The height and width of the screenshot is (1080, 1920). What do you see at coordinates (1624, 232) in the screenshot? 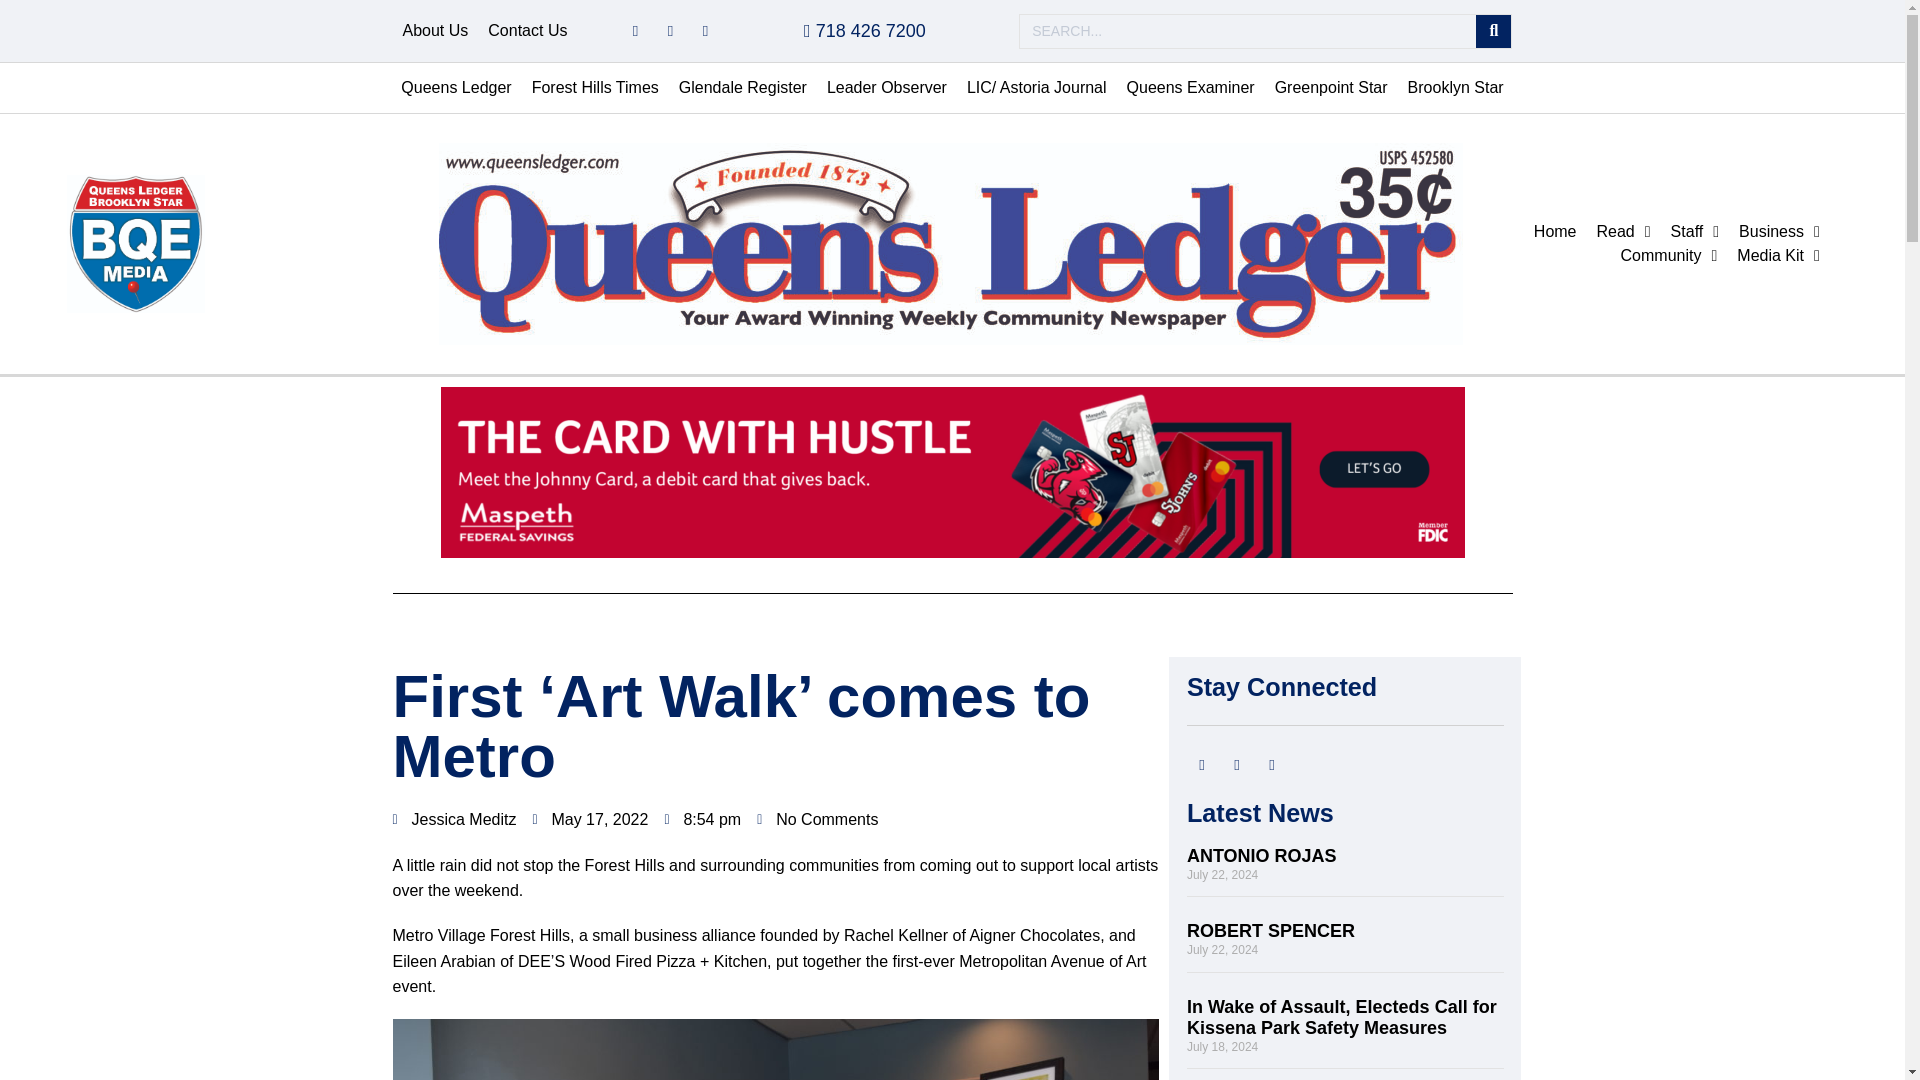
I see `Read` at bounding box center [1624, 232].